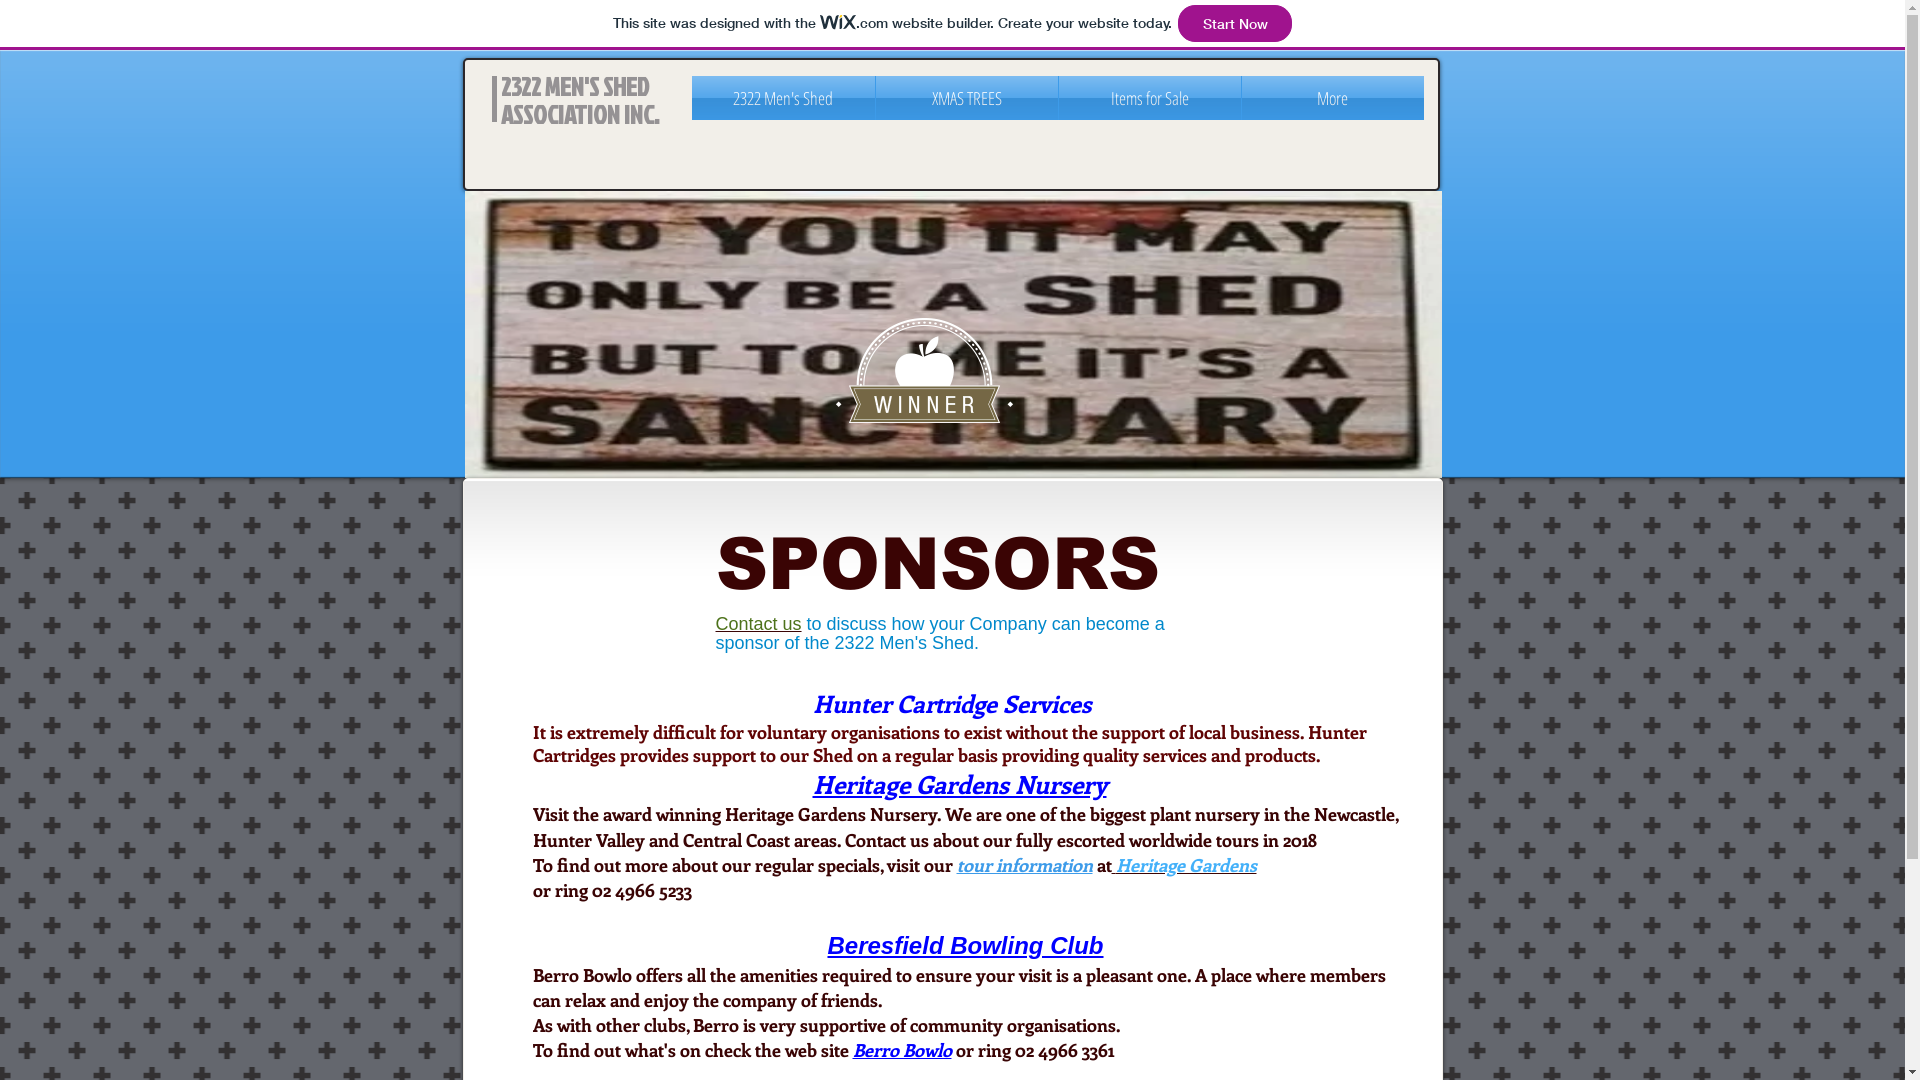 The height and width of the screenshot is (1080, 1920). Describe the element at coordinates (902, 1050) in the screenshot. I see `Berro Bowlo` at that location.